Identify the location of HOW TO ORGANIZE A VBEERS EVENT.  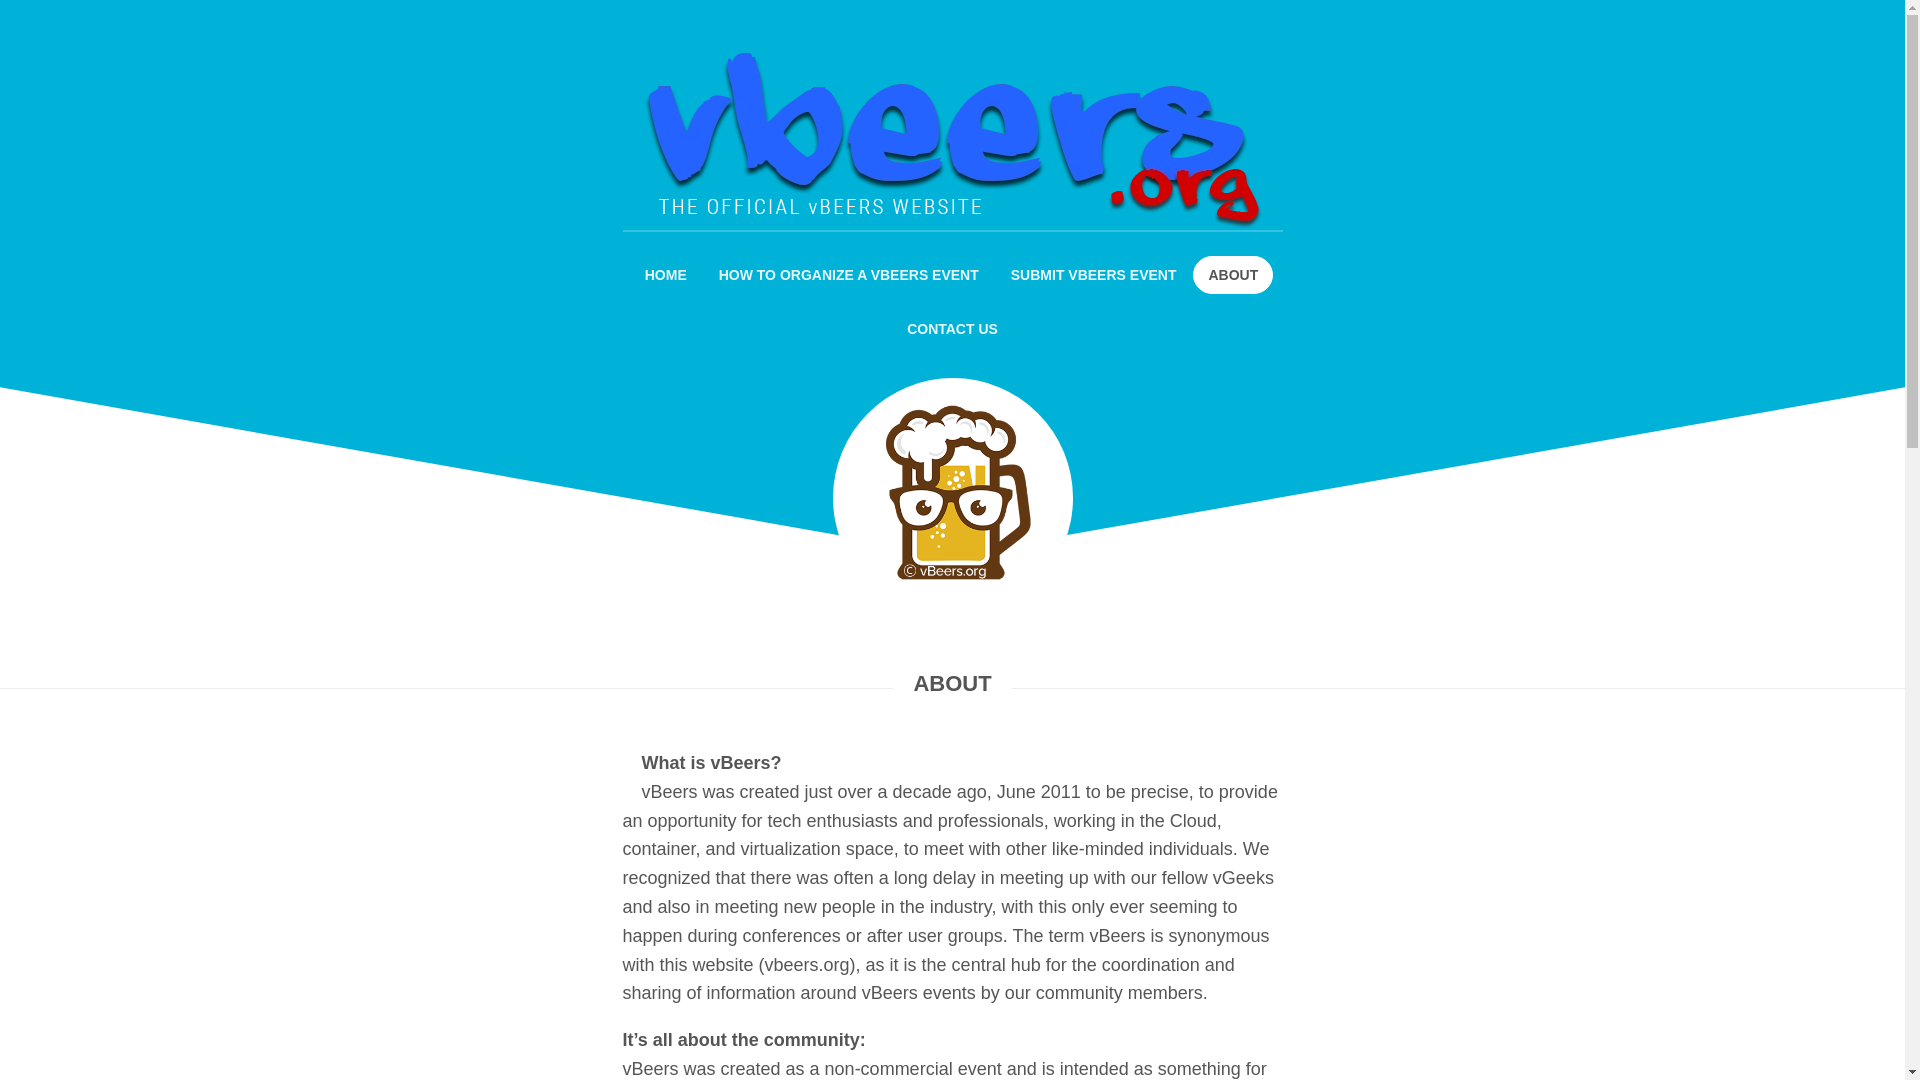
(848, 274).